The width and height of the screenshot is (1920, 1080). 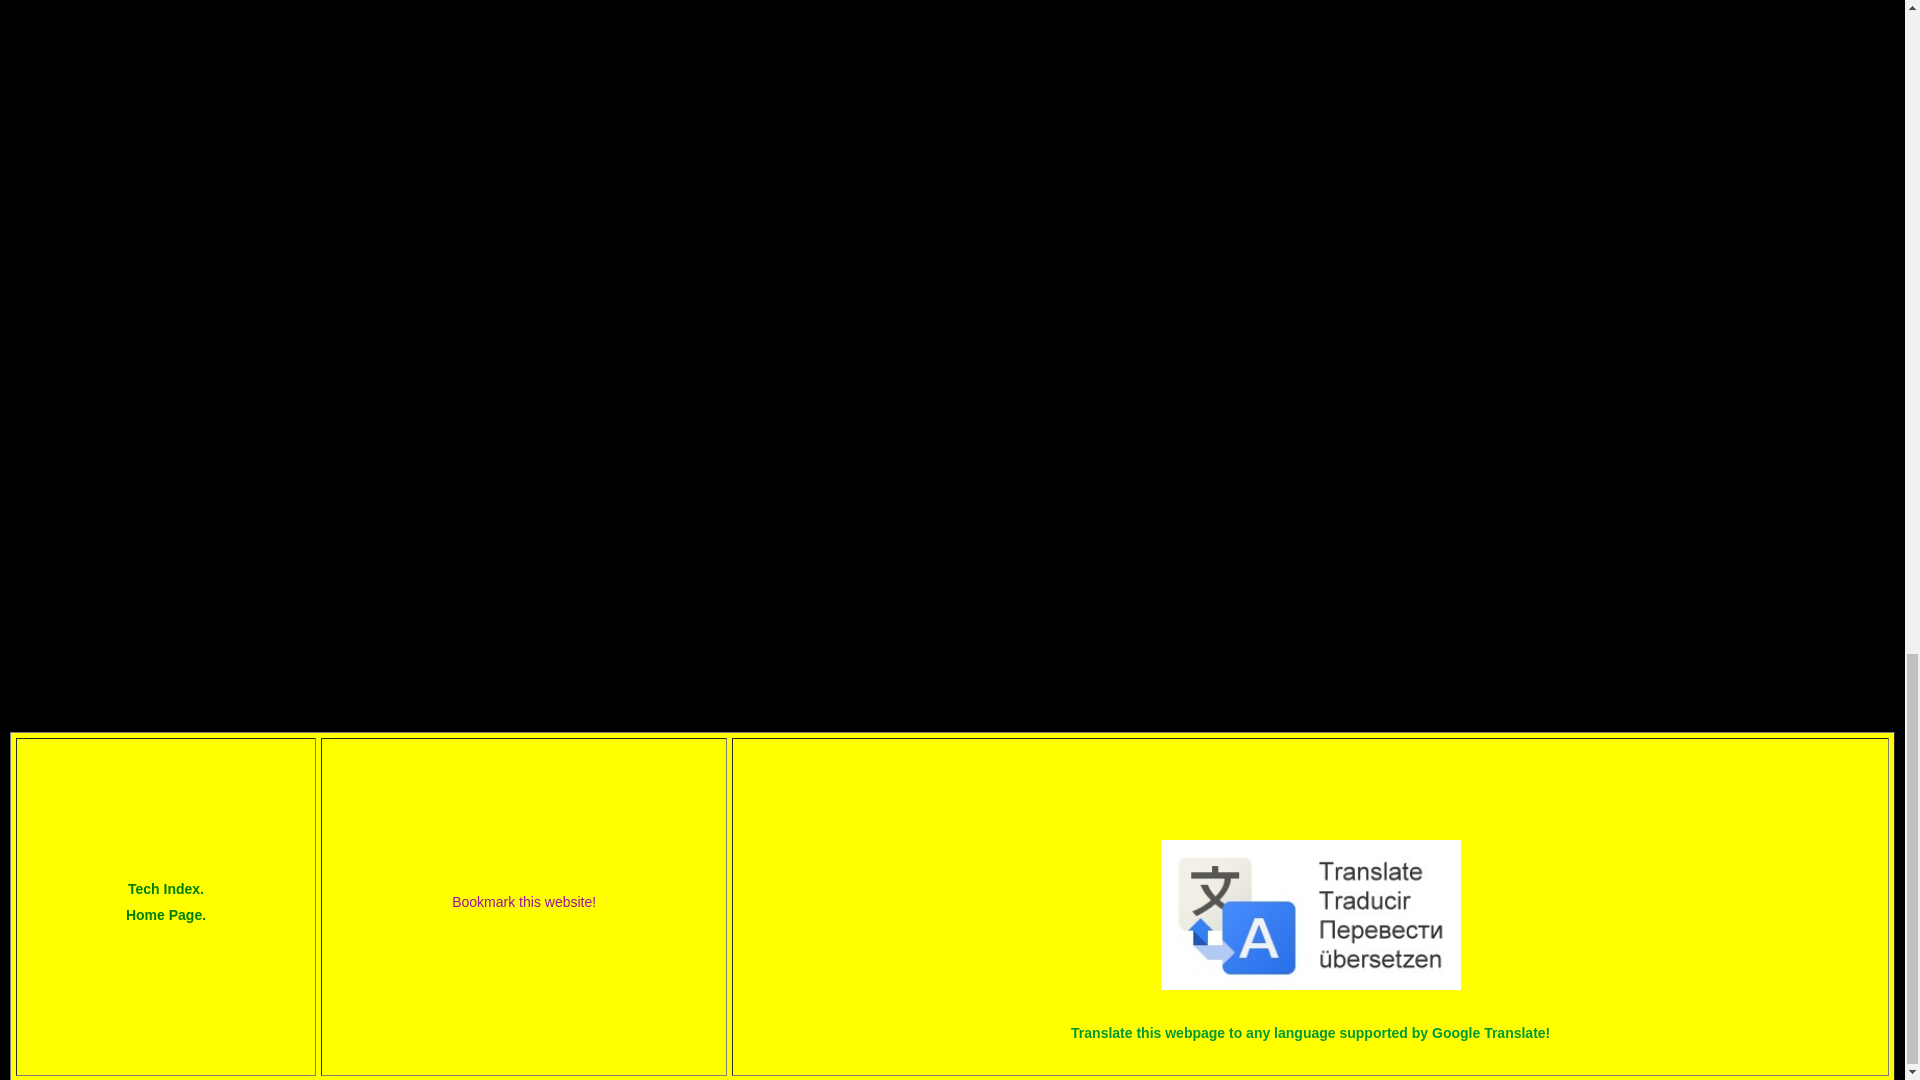 What do you see at coordinates (165, 915) in the screenshot?
I see `Home Page.` at bounding box center [165, 915].